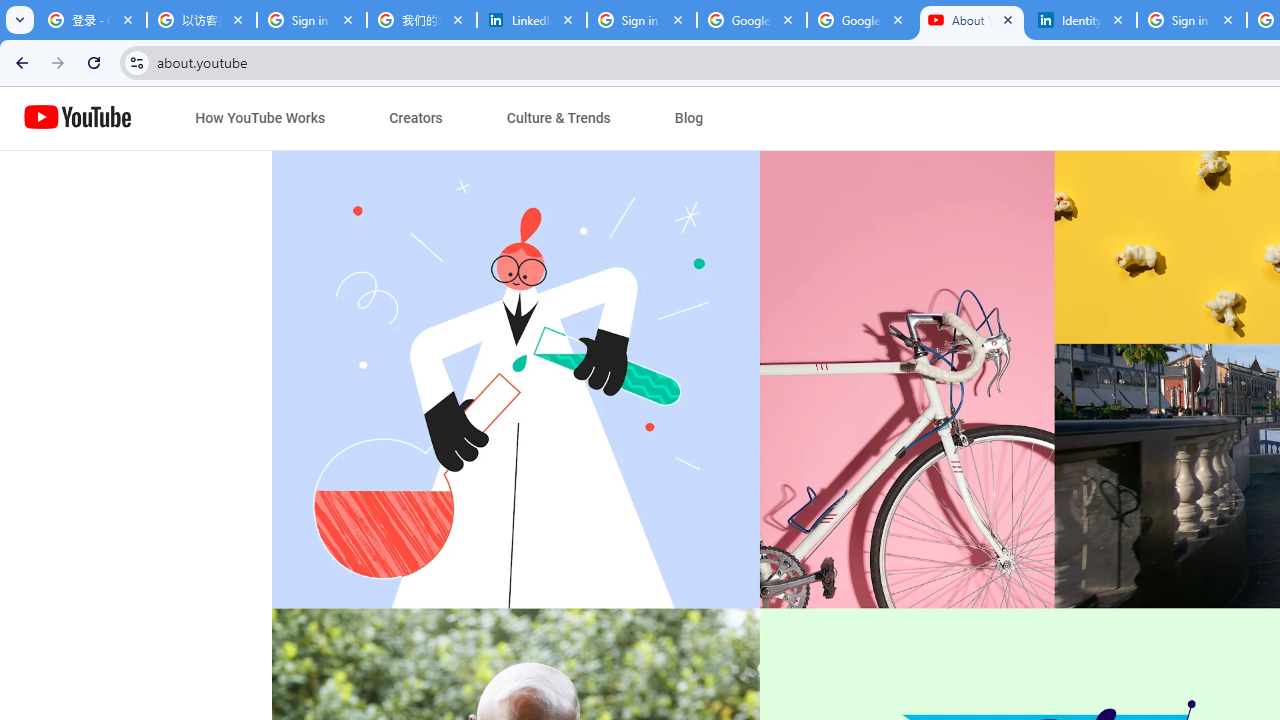 The height and width of the screenshot is (720, 1280). Describe the element at coordinates (689, 118) in the screenshot. I see `Blog` at that location.